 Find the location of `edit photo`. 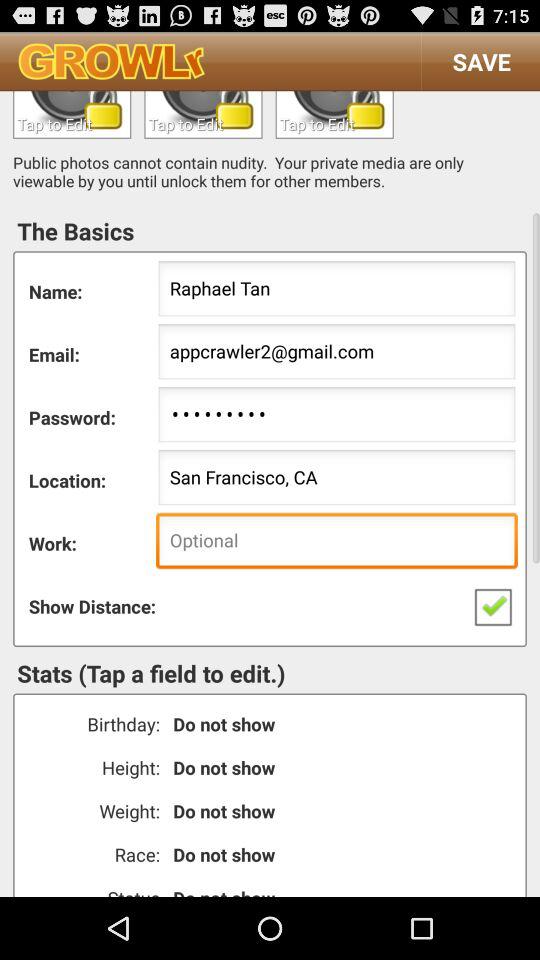

edit photo is located at coordinates (334, 114).